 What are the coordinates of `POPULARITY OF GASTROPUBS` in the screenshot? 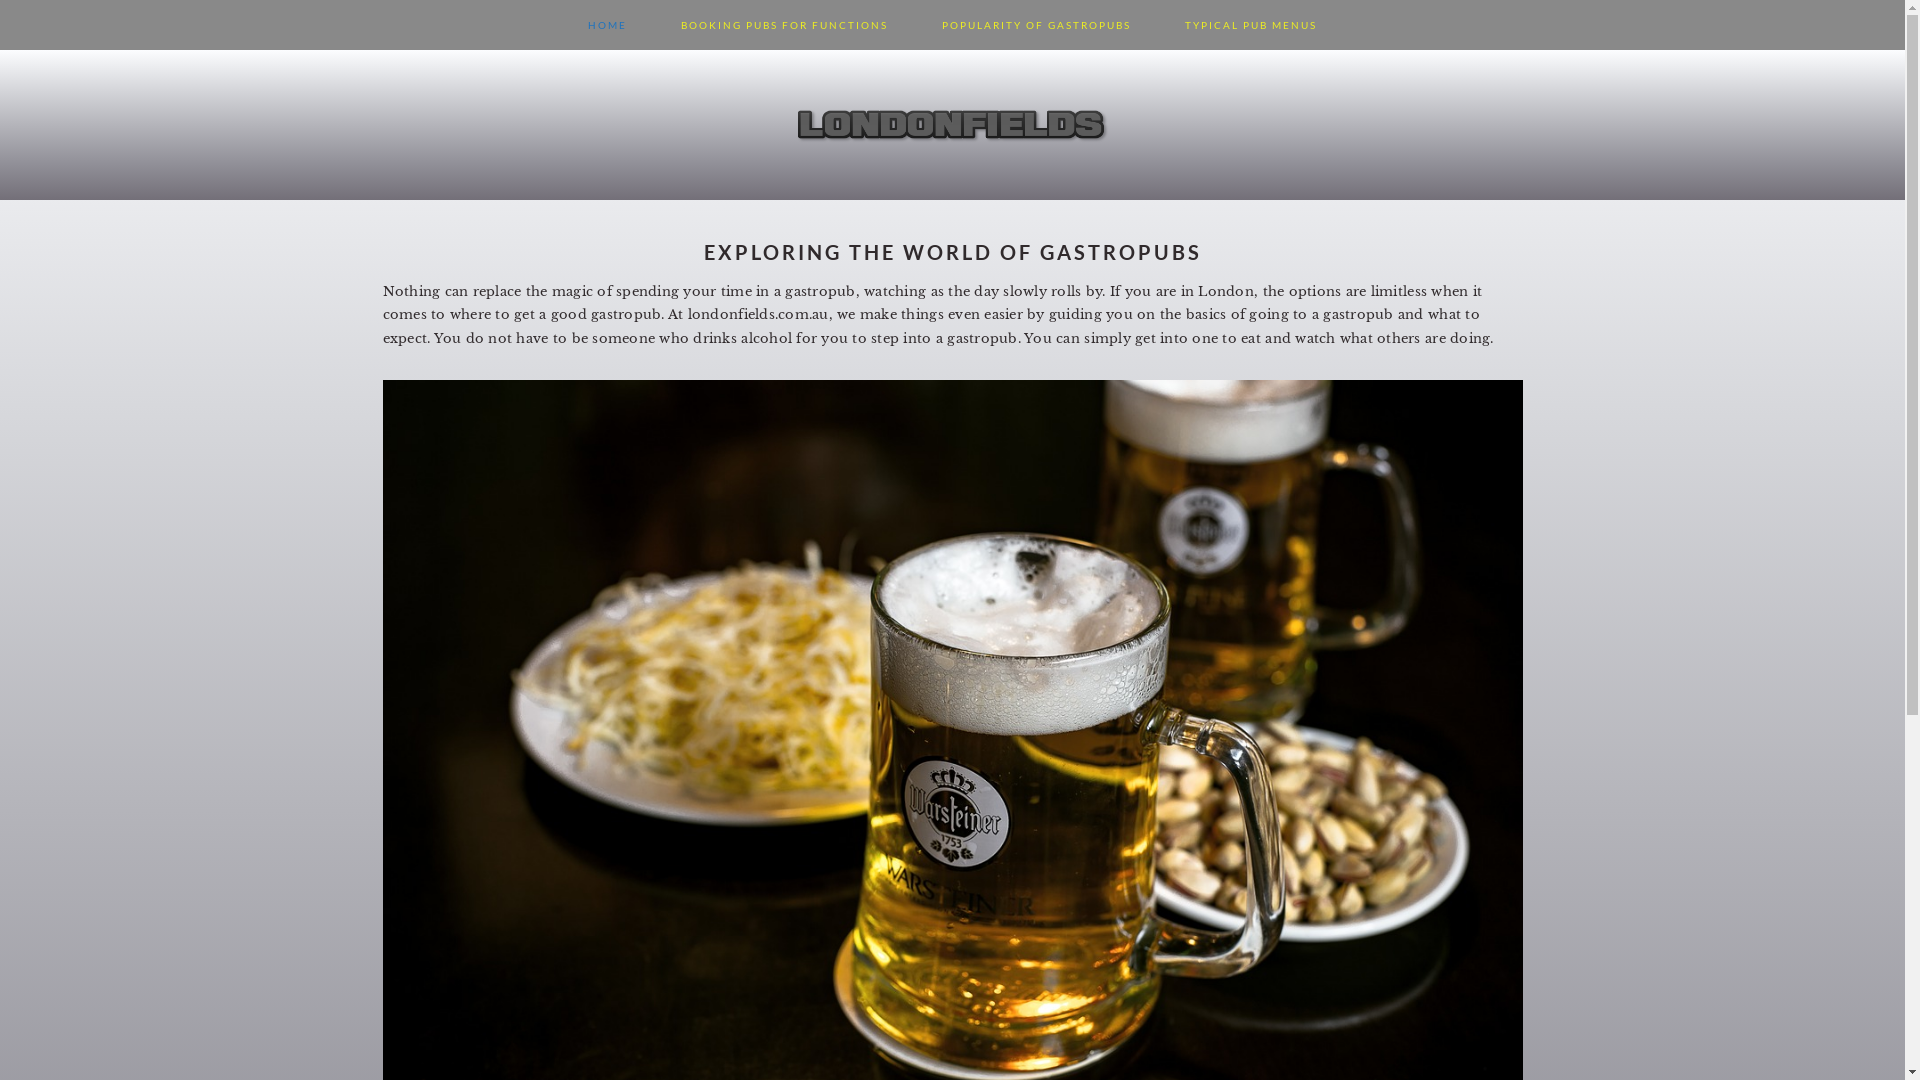 It's located at (1036, 25).